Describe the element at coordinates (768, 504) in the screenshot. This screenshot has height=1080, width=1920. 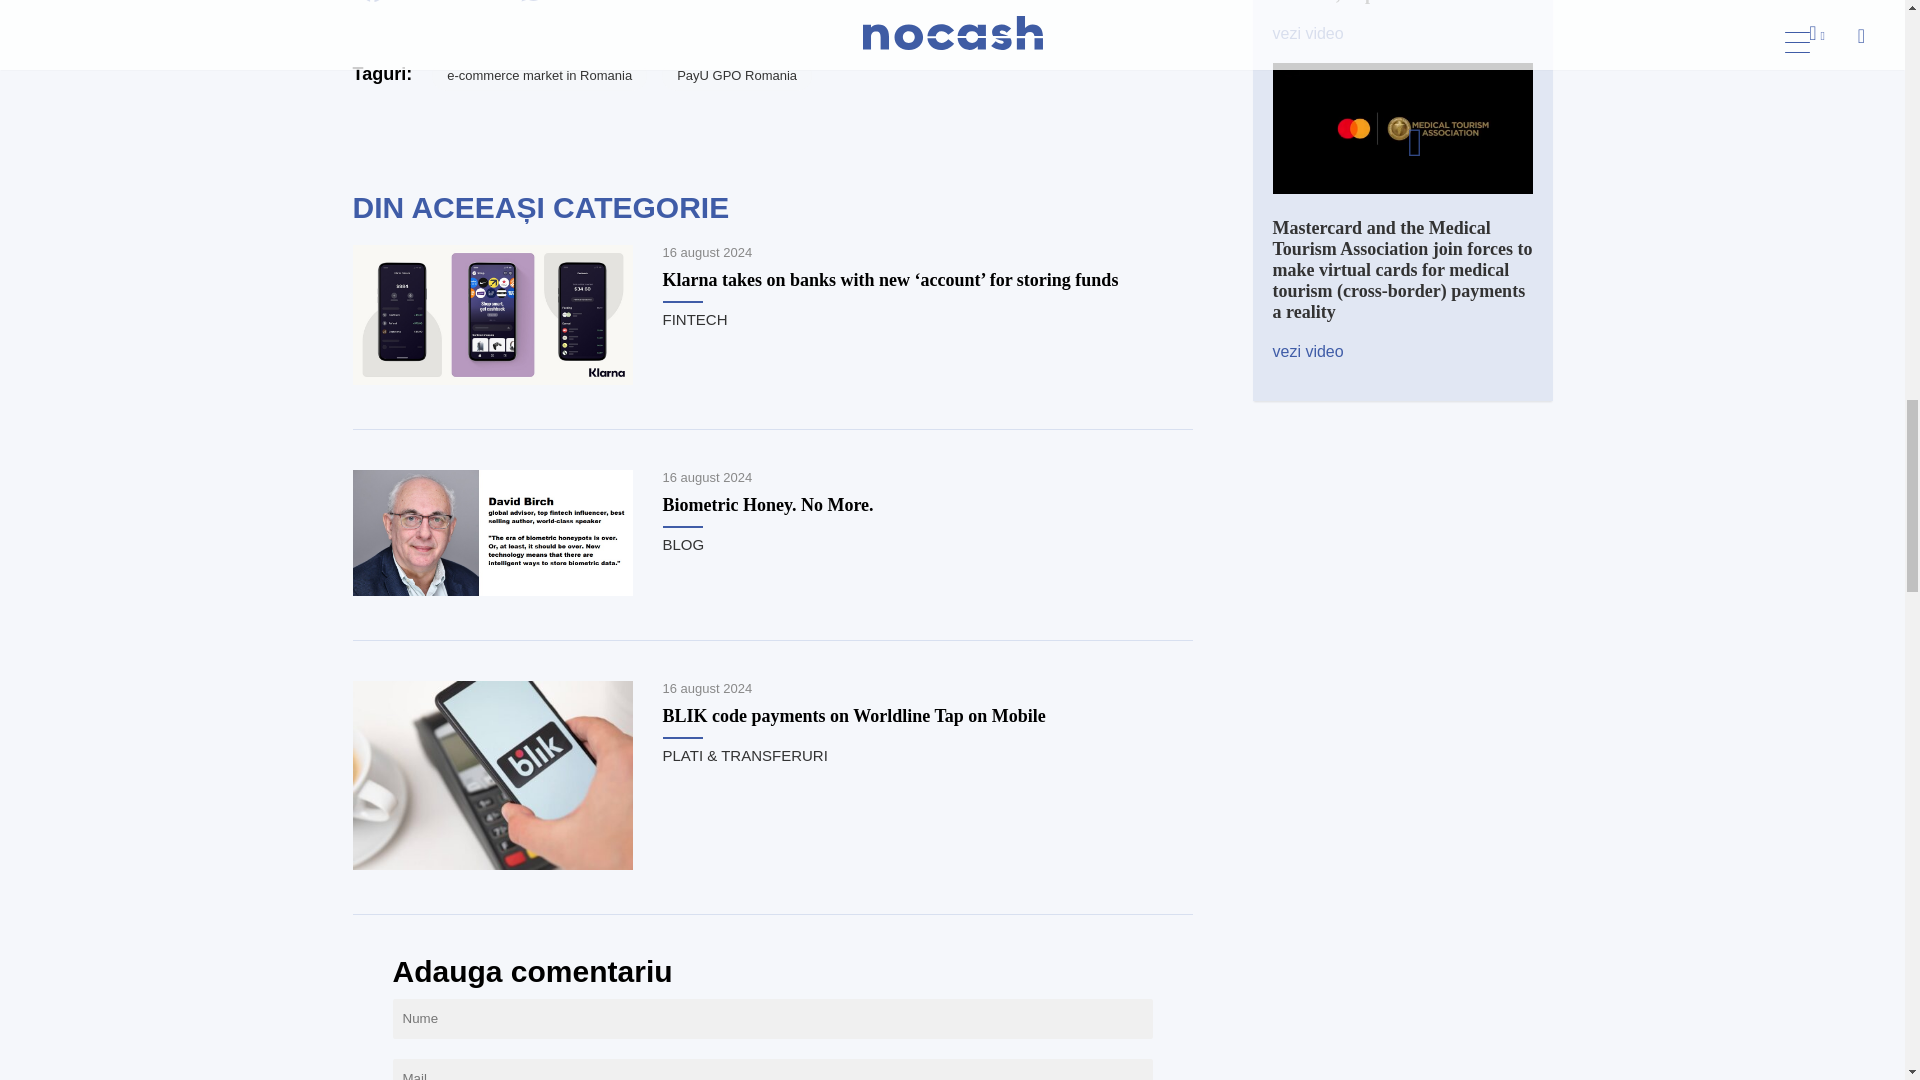
I see `Permanent Link to Biometric Honey. No More.` at that location.